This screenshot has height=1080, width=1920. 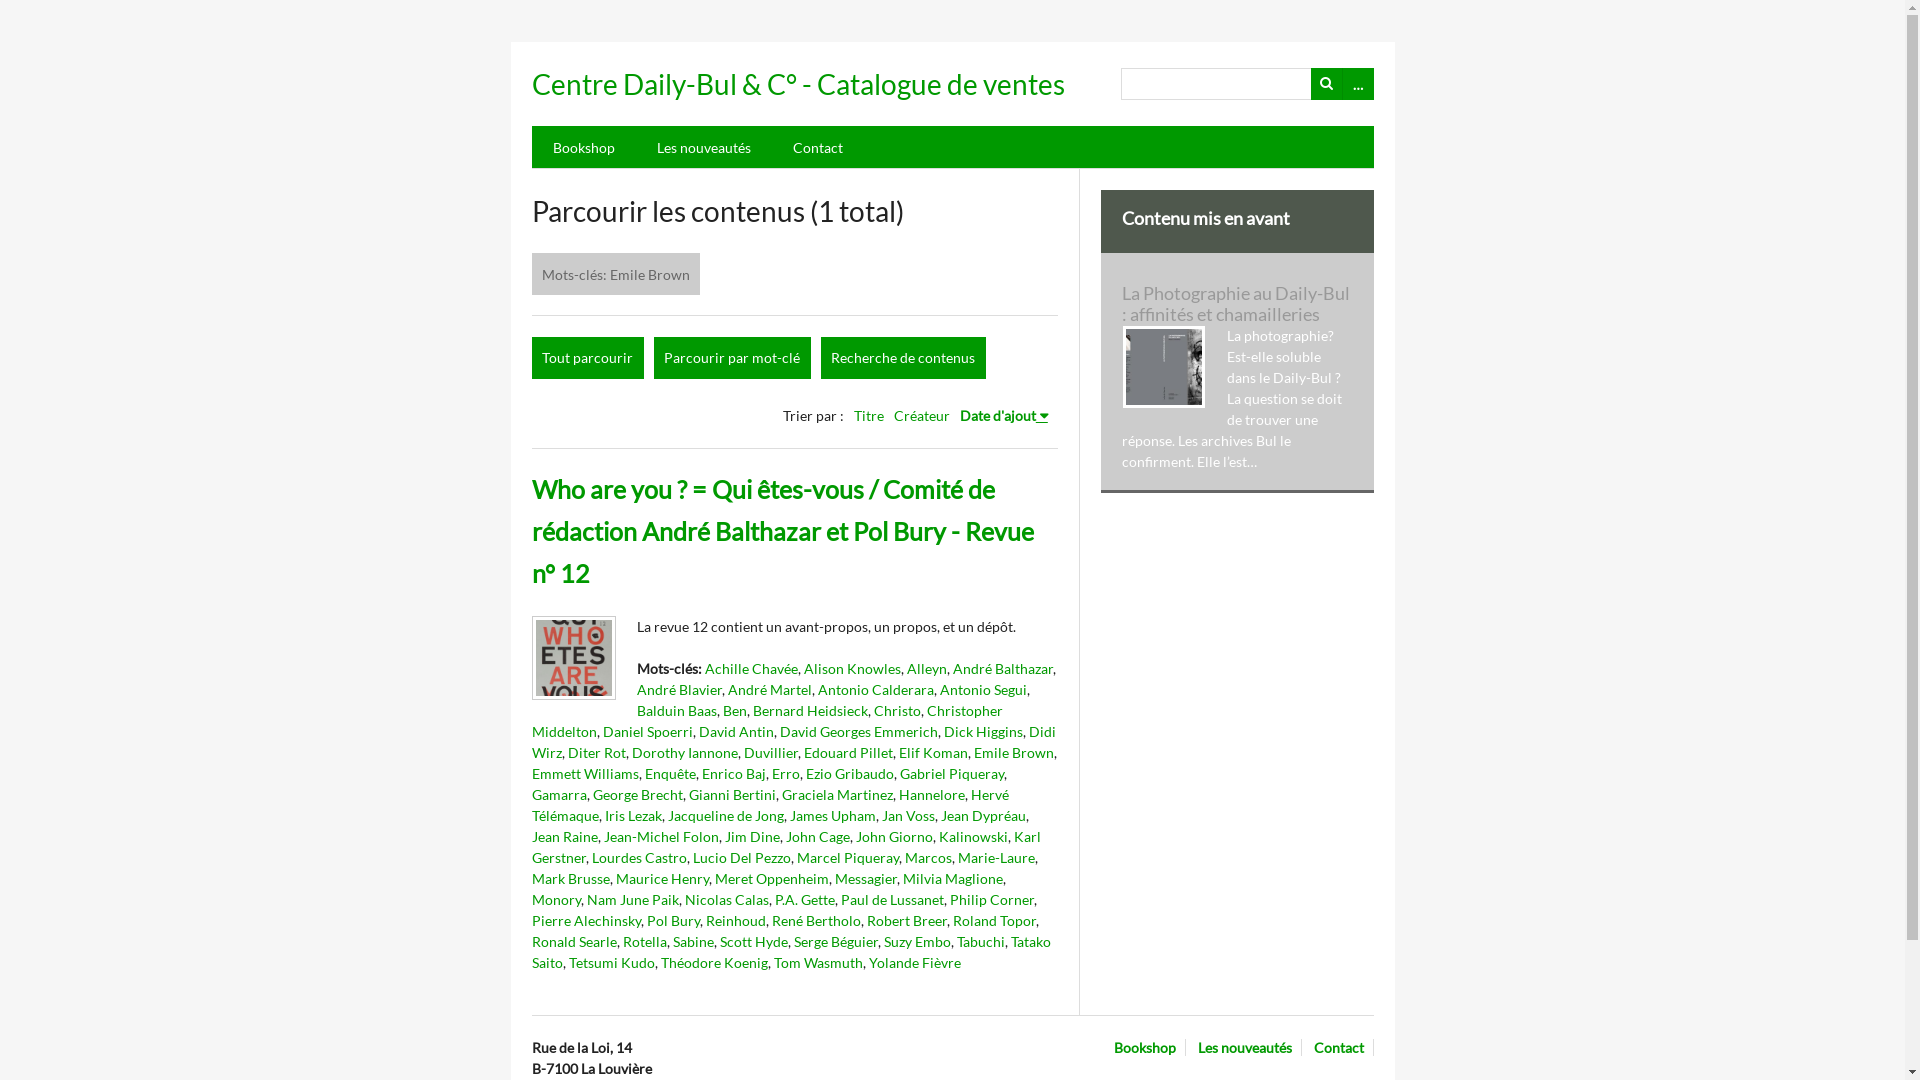 I want to click on Lucio Del Pezzo, so click(x=741, y=858).